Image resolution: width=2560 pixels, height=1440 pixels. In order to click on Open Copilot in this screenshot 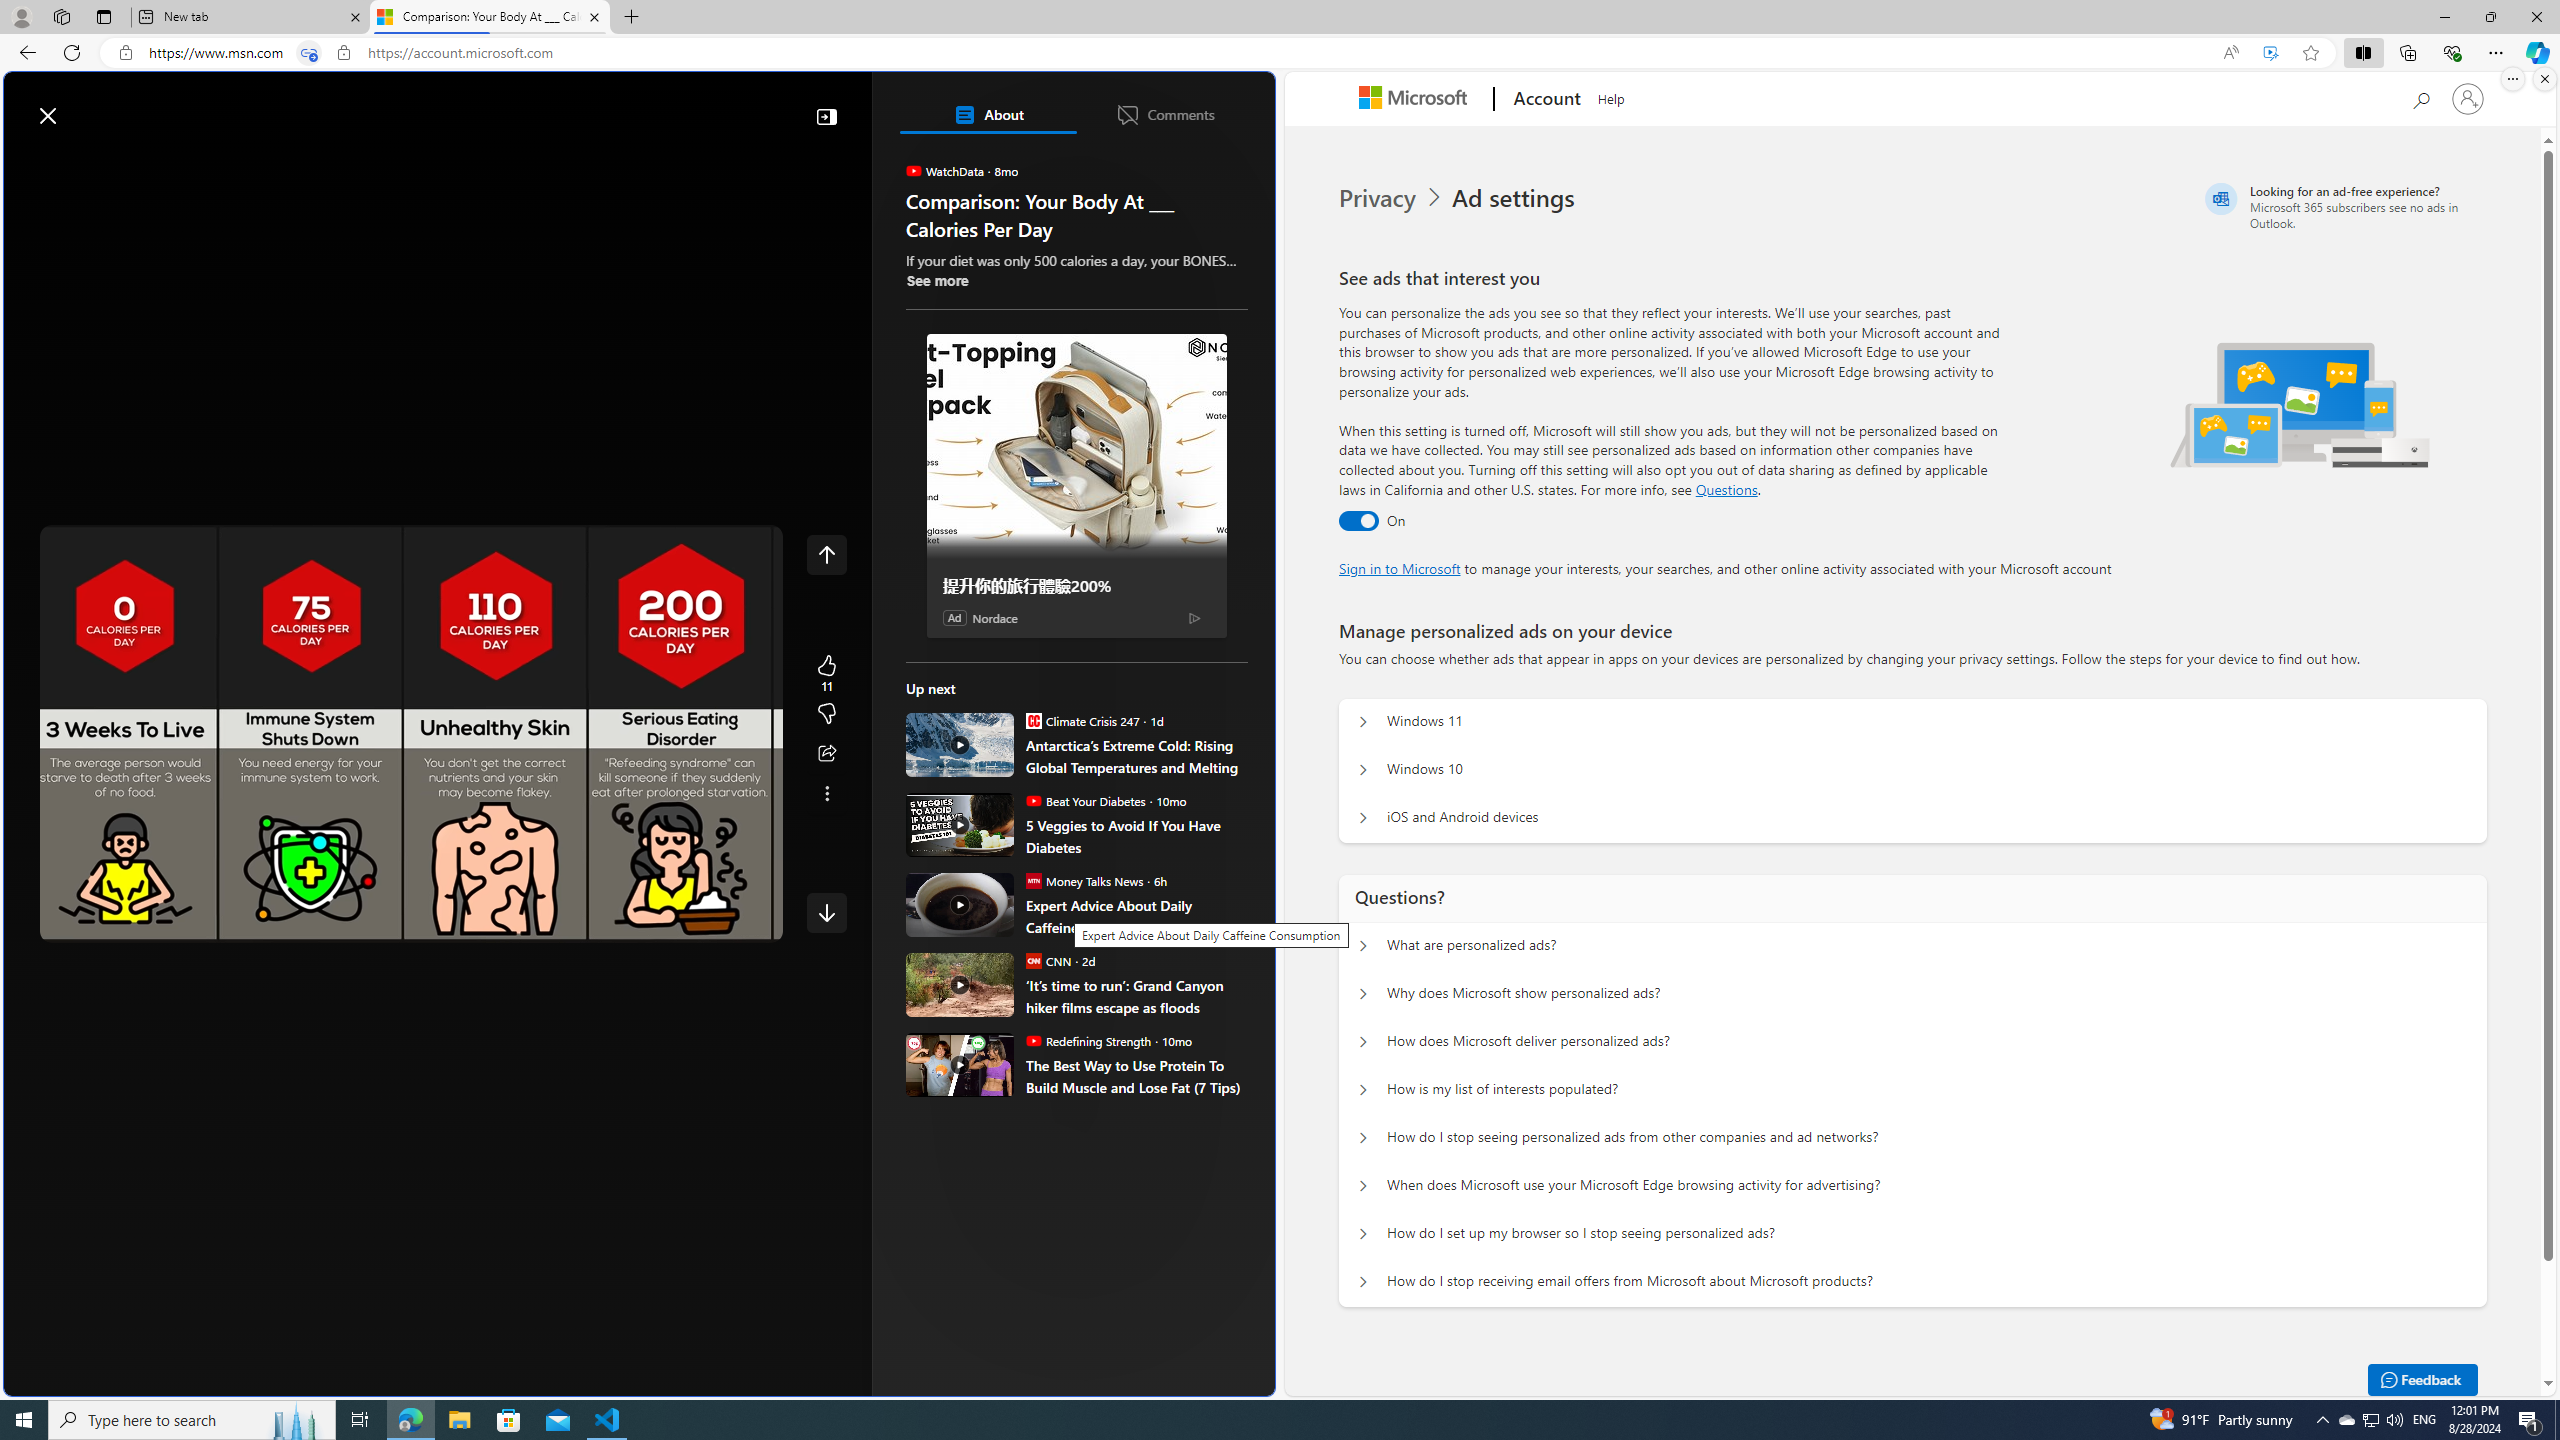, I will do `click(996, 105)`.